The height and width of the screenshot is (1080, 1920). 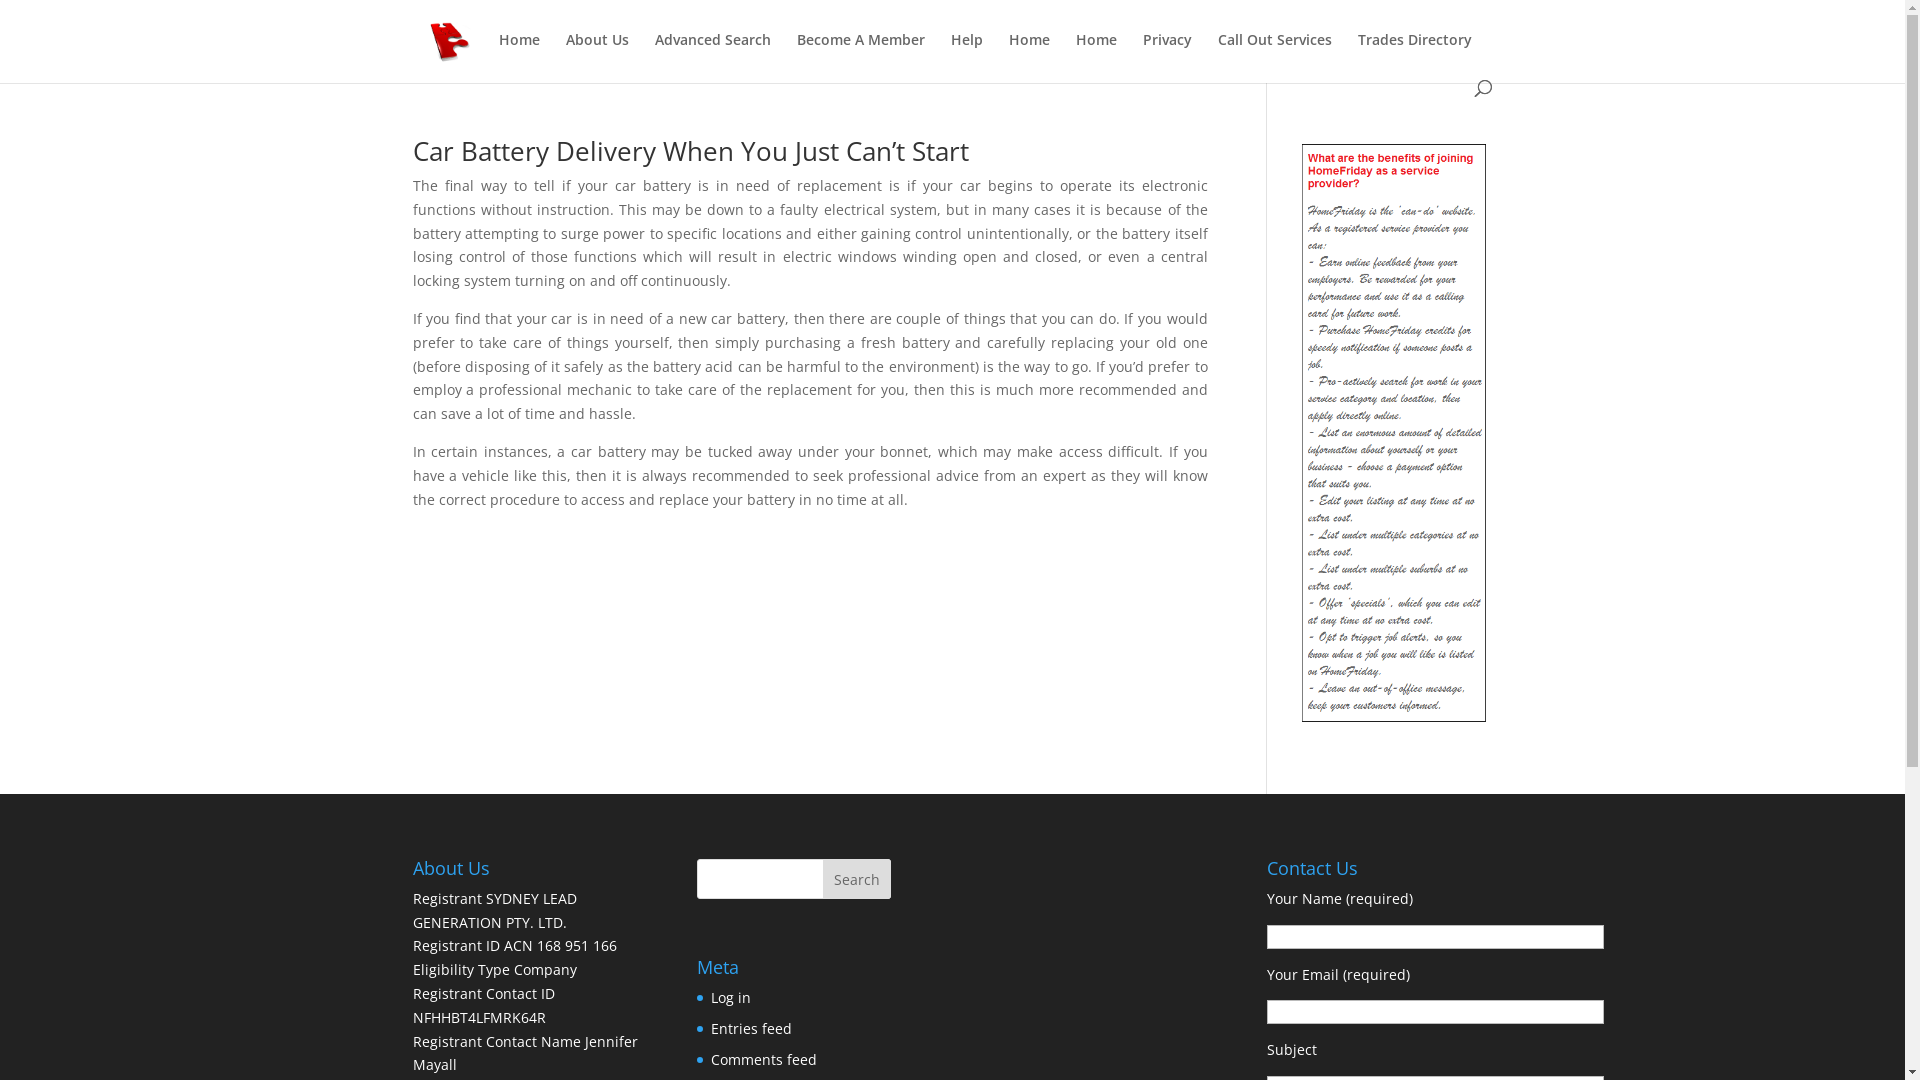 I want to click on Home, so click(x=518, y=56).